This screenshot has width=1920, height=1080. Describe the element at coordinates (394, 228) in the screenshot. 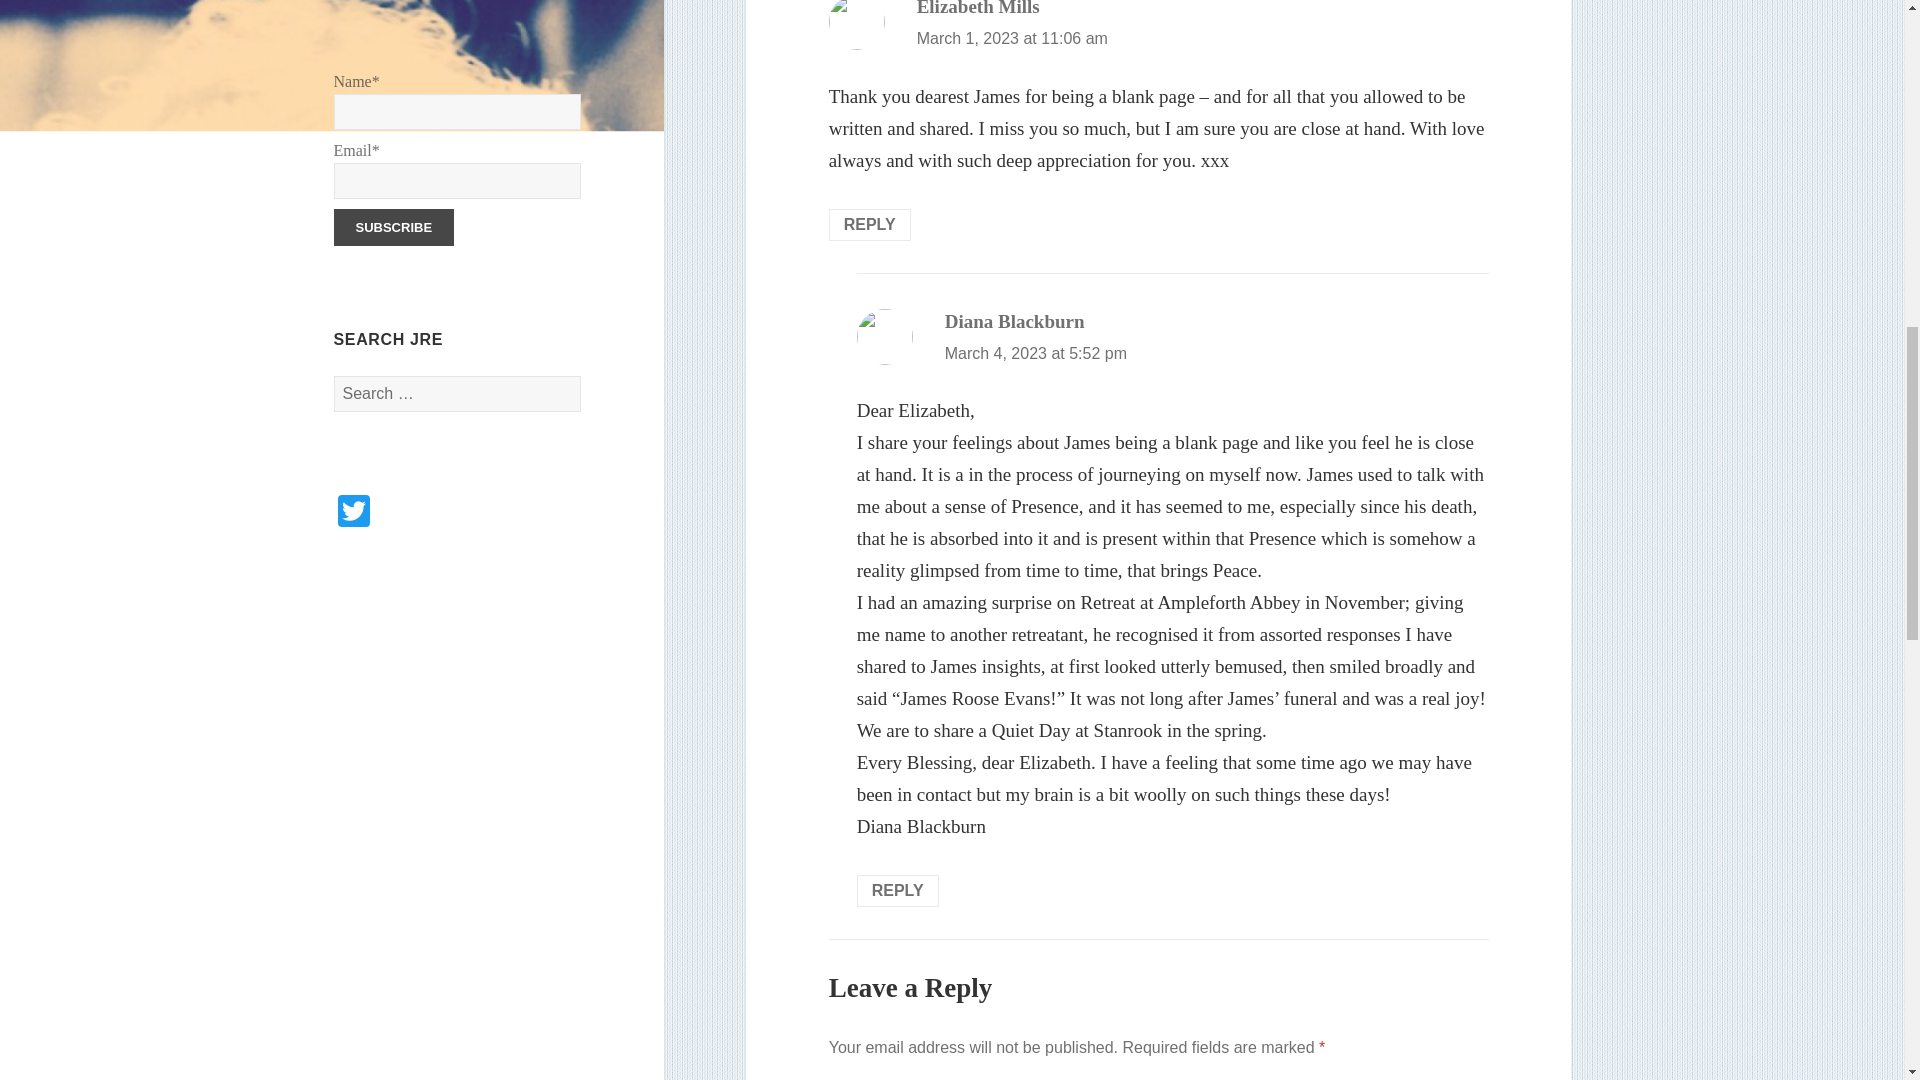

I see `Subscribe` at that location.